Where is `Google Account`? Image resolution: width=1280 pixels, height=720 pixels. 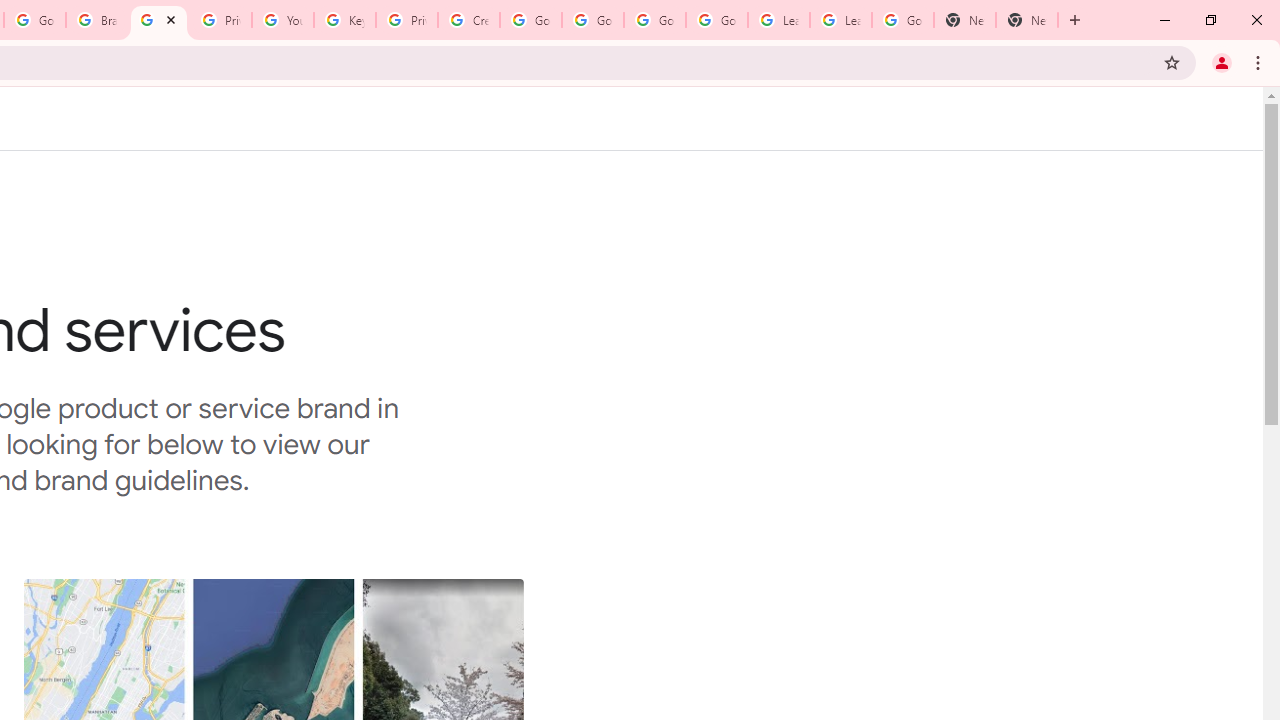
Google Account is located at coordinates (902, 20).